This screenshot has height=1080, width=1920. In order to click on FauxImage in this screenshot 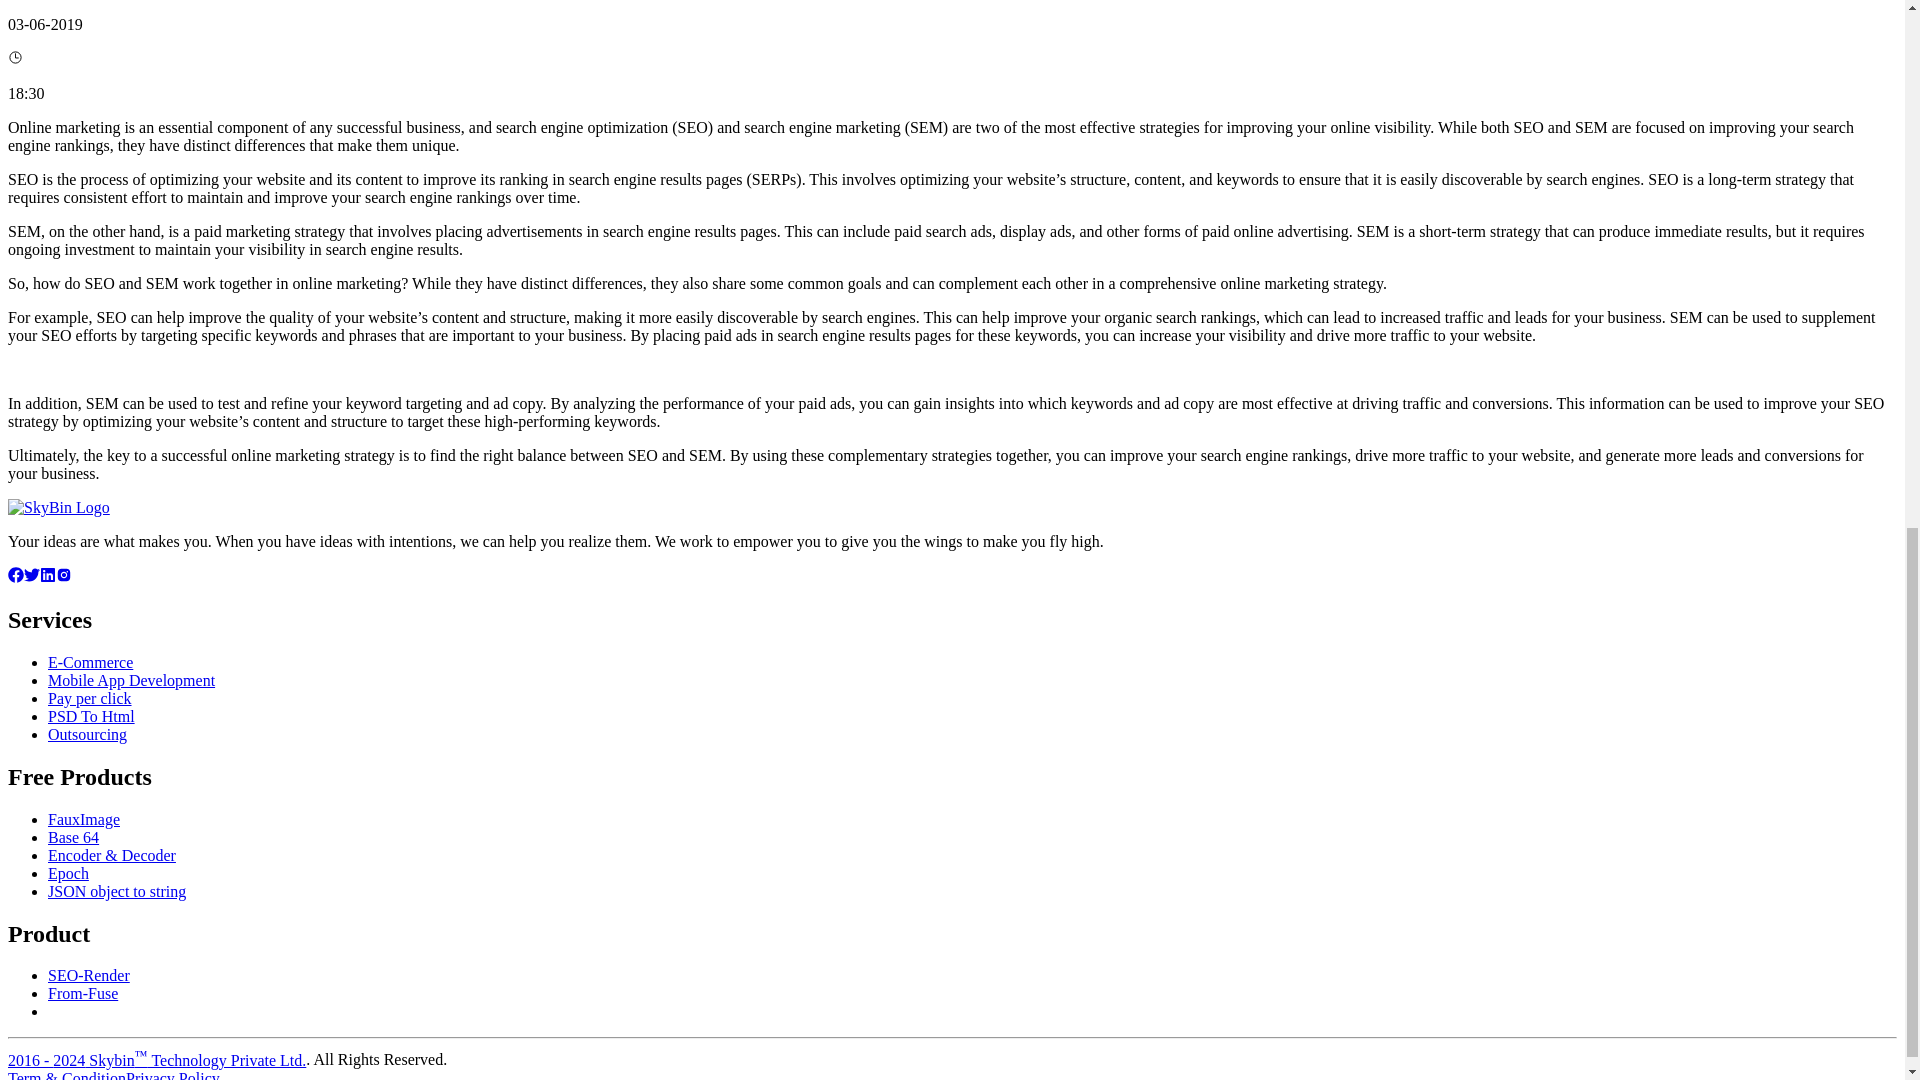, I will do `click(84, 820)`.